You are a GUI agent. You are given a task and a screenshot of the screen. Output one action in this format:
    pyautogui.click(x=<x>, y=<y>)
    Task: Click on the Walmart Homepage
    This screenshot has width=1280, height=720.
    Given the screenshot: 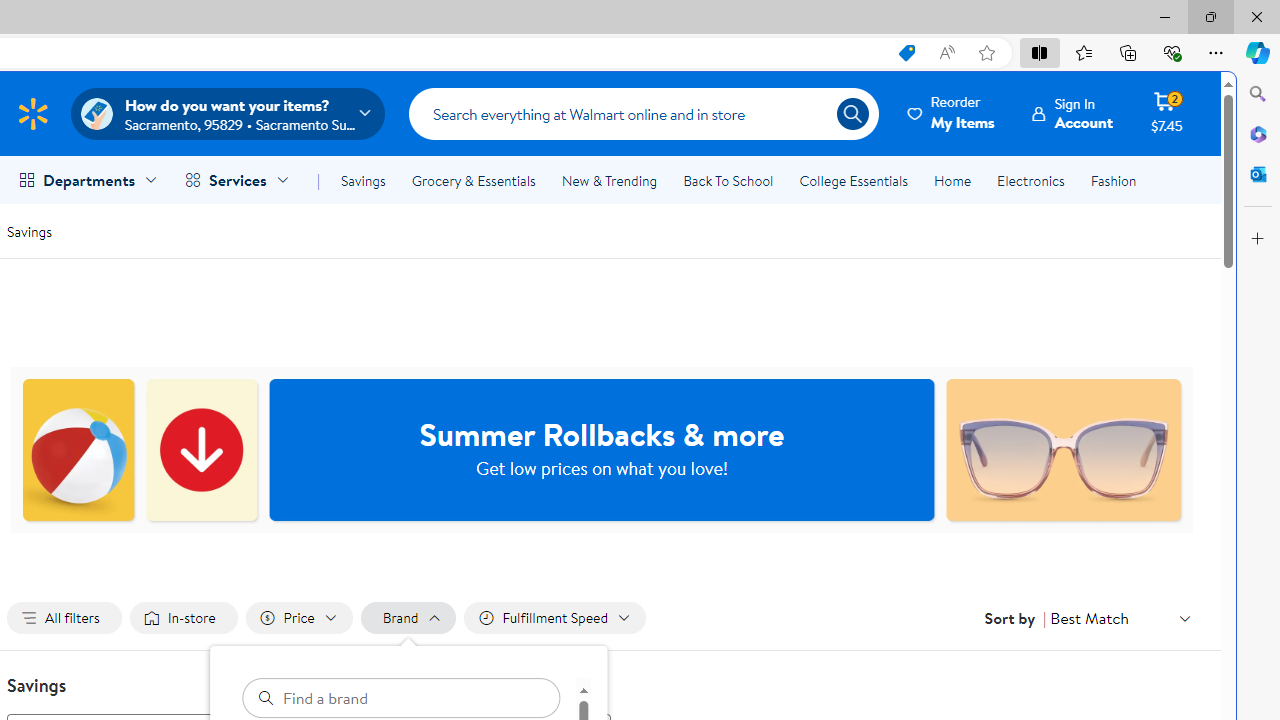 What is the action you would take?
    pyautogui.click(x=32, y=113)
    